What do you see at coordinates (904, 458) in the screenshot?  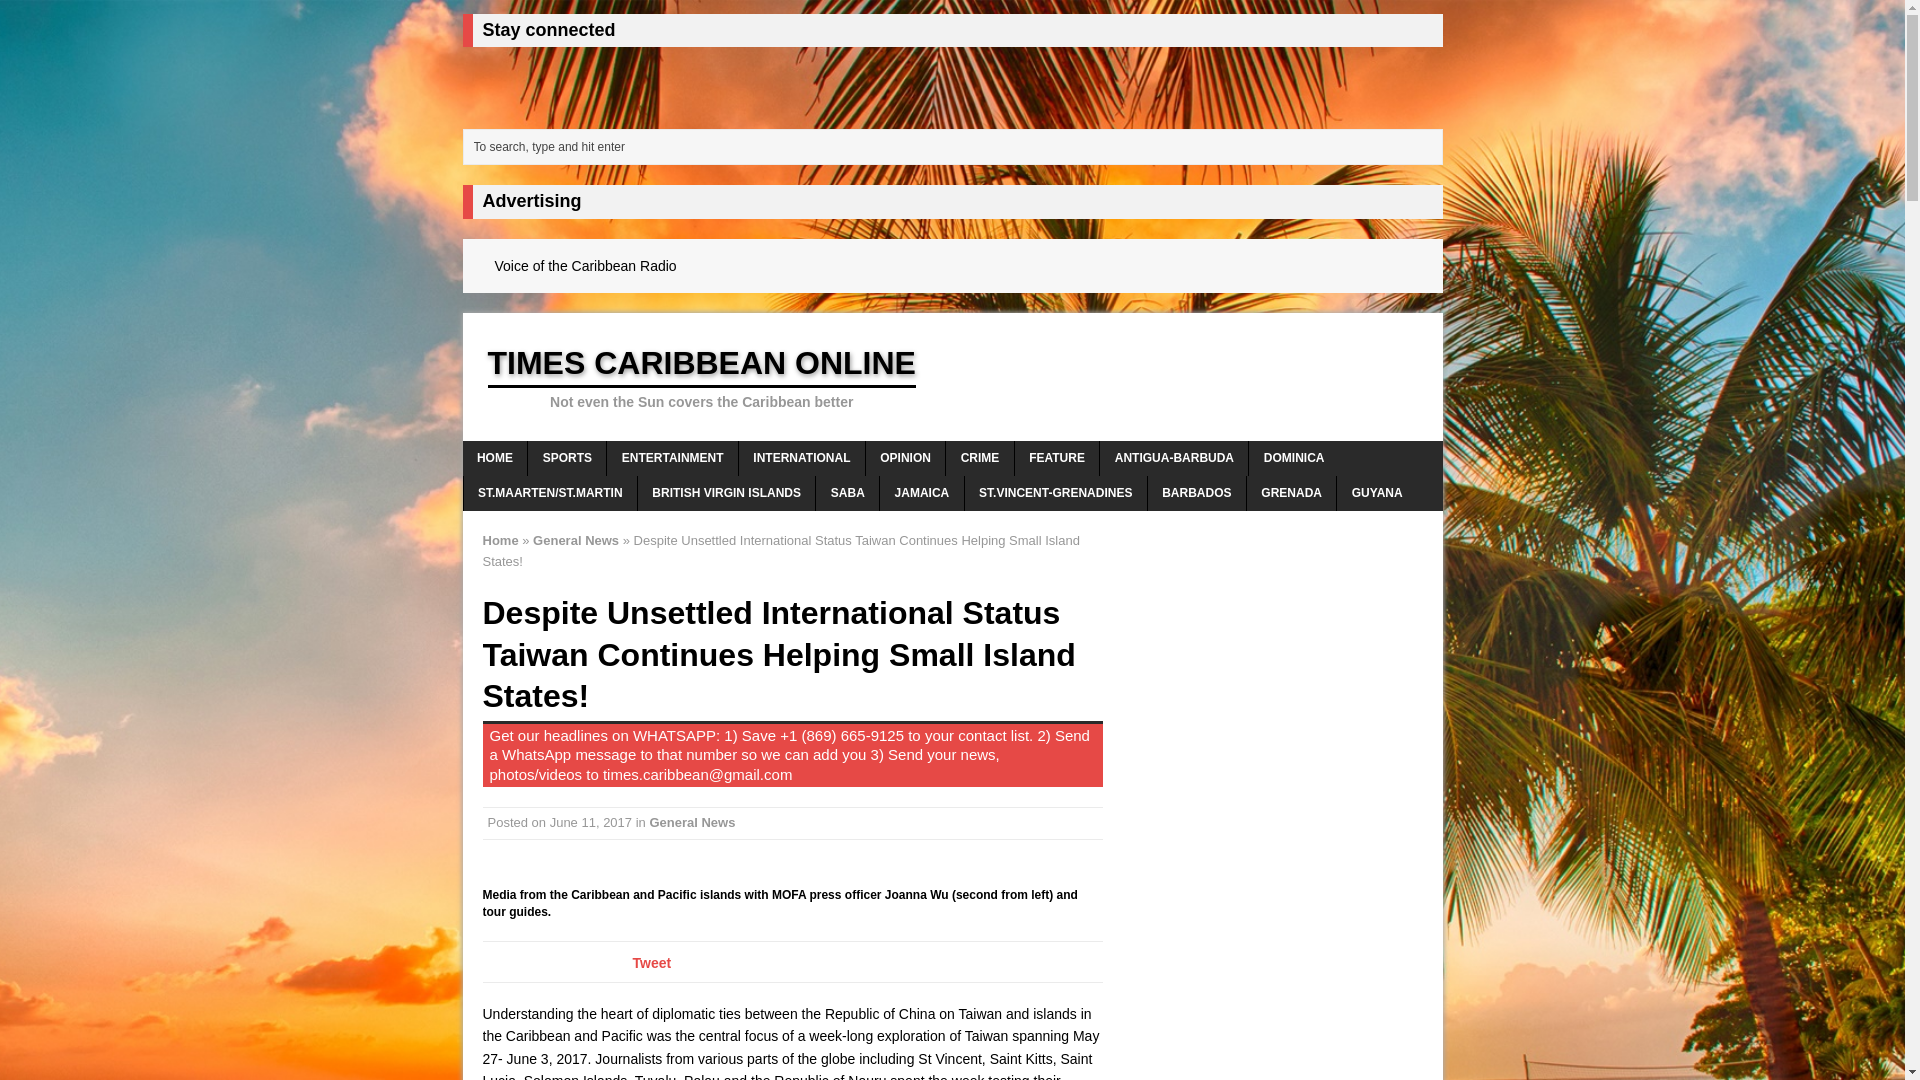 I see `OPINION` at bounding box center [904, 458].